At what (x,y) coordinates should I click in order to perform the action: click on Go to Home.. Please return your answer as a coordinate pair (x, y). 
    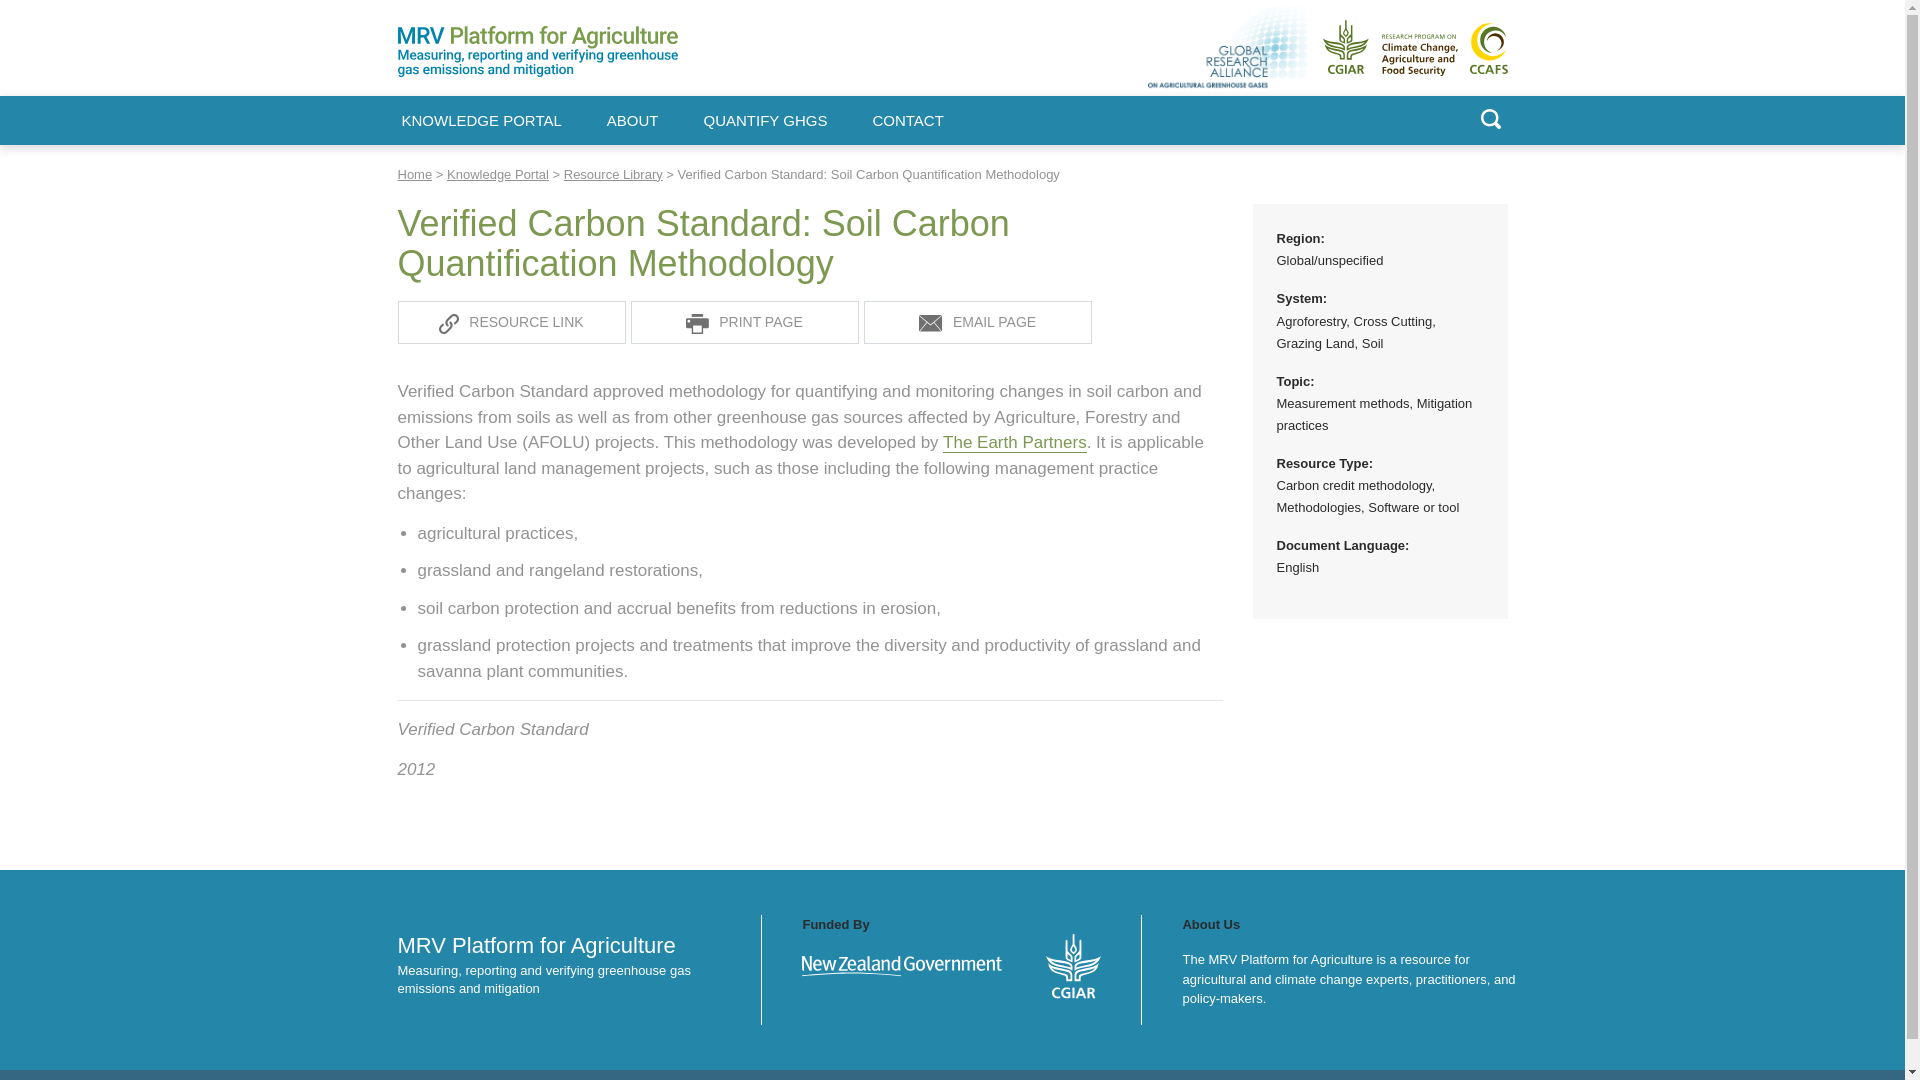
    Looking at the image, I should click on (415, 174).